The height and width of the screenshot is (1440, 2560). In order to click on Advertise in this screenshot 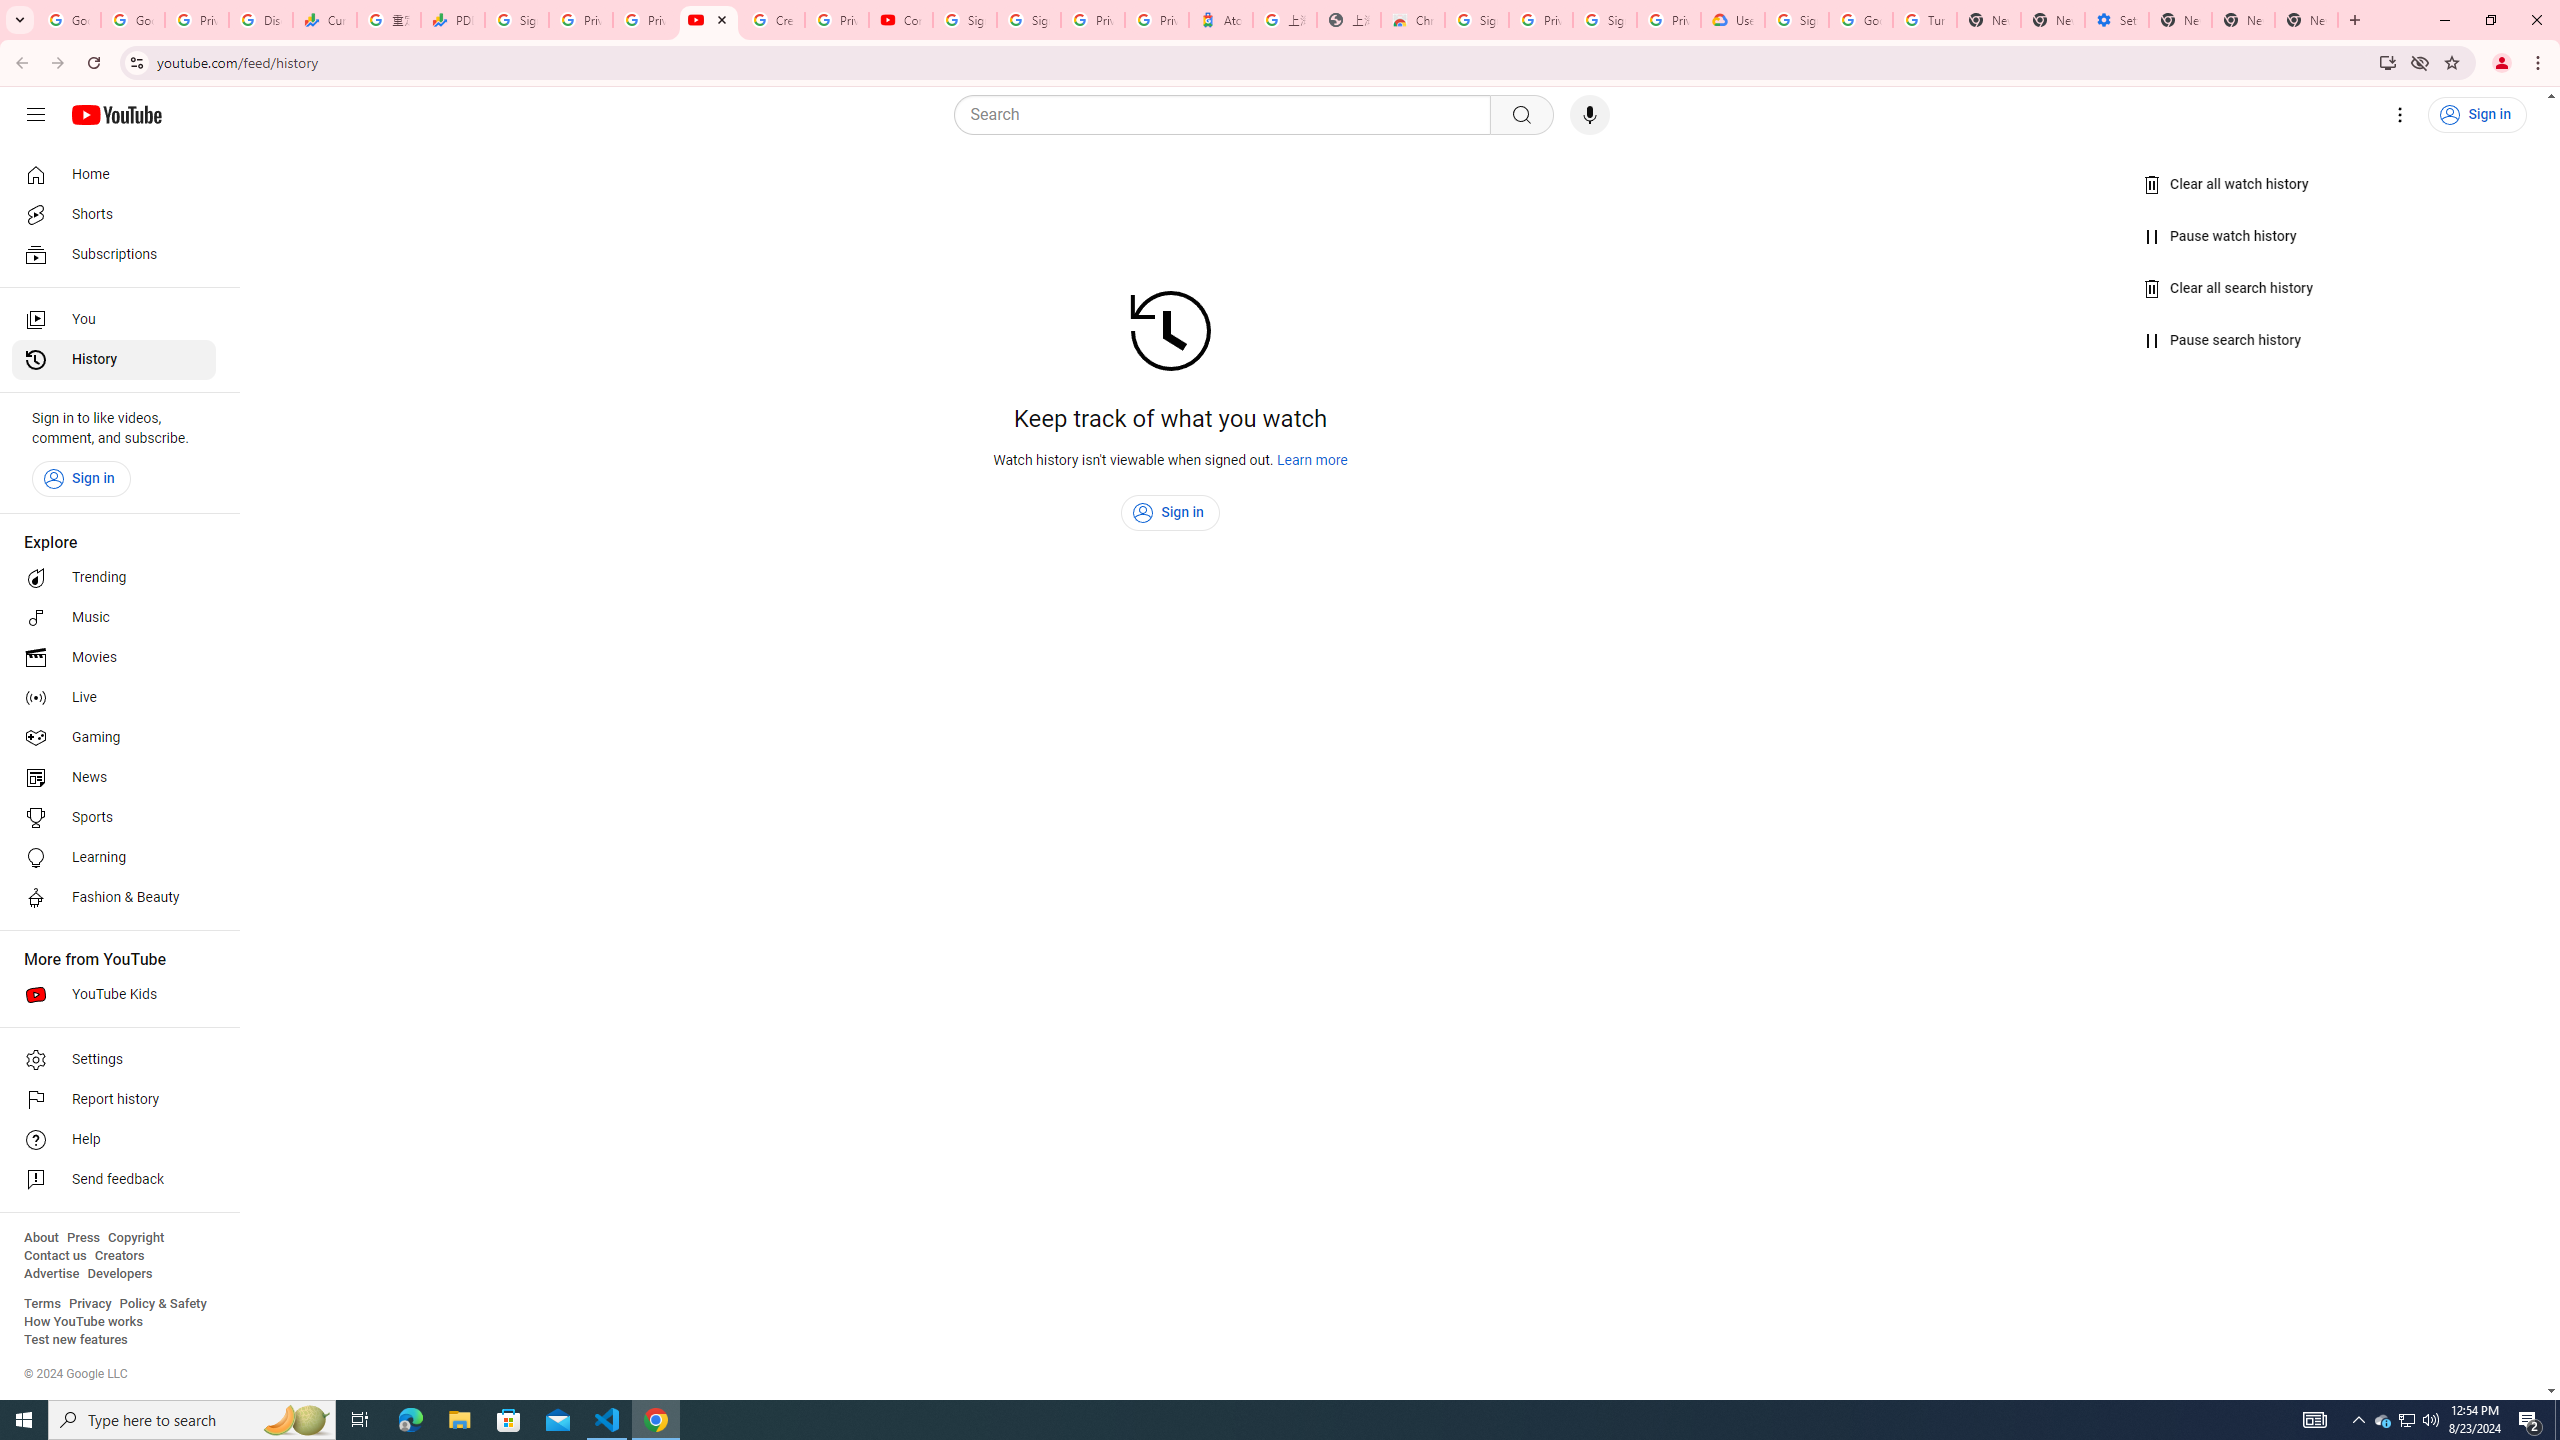, I will do `click(51, 1274)`.